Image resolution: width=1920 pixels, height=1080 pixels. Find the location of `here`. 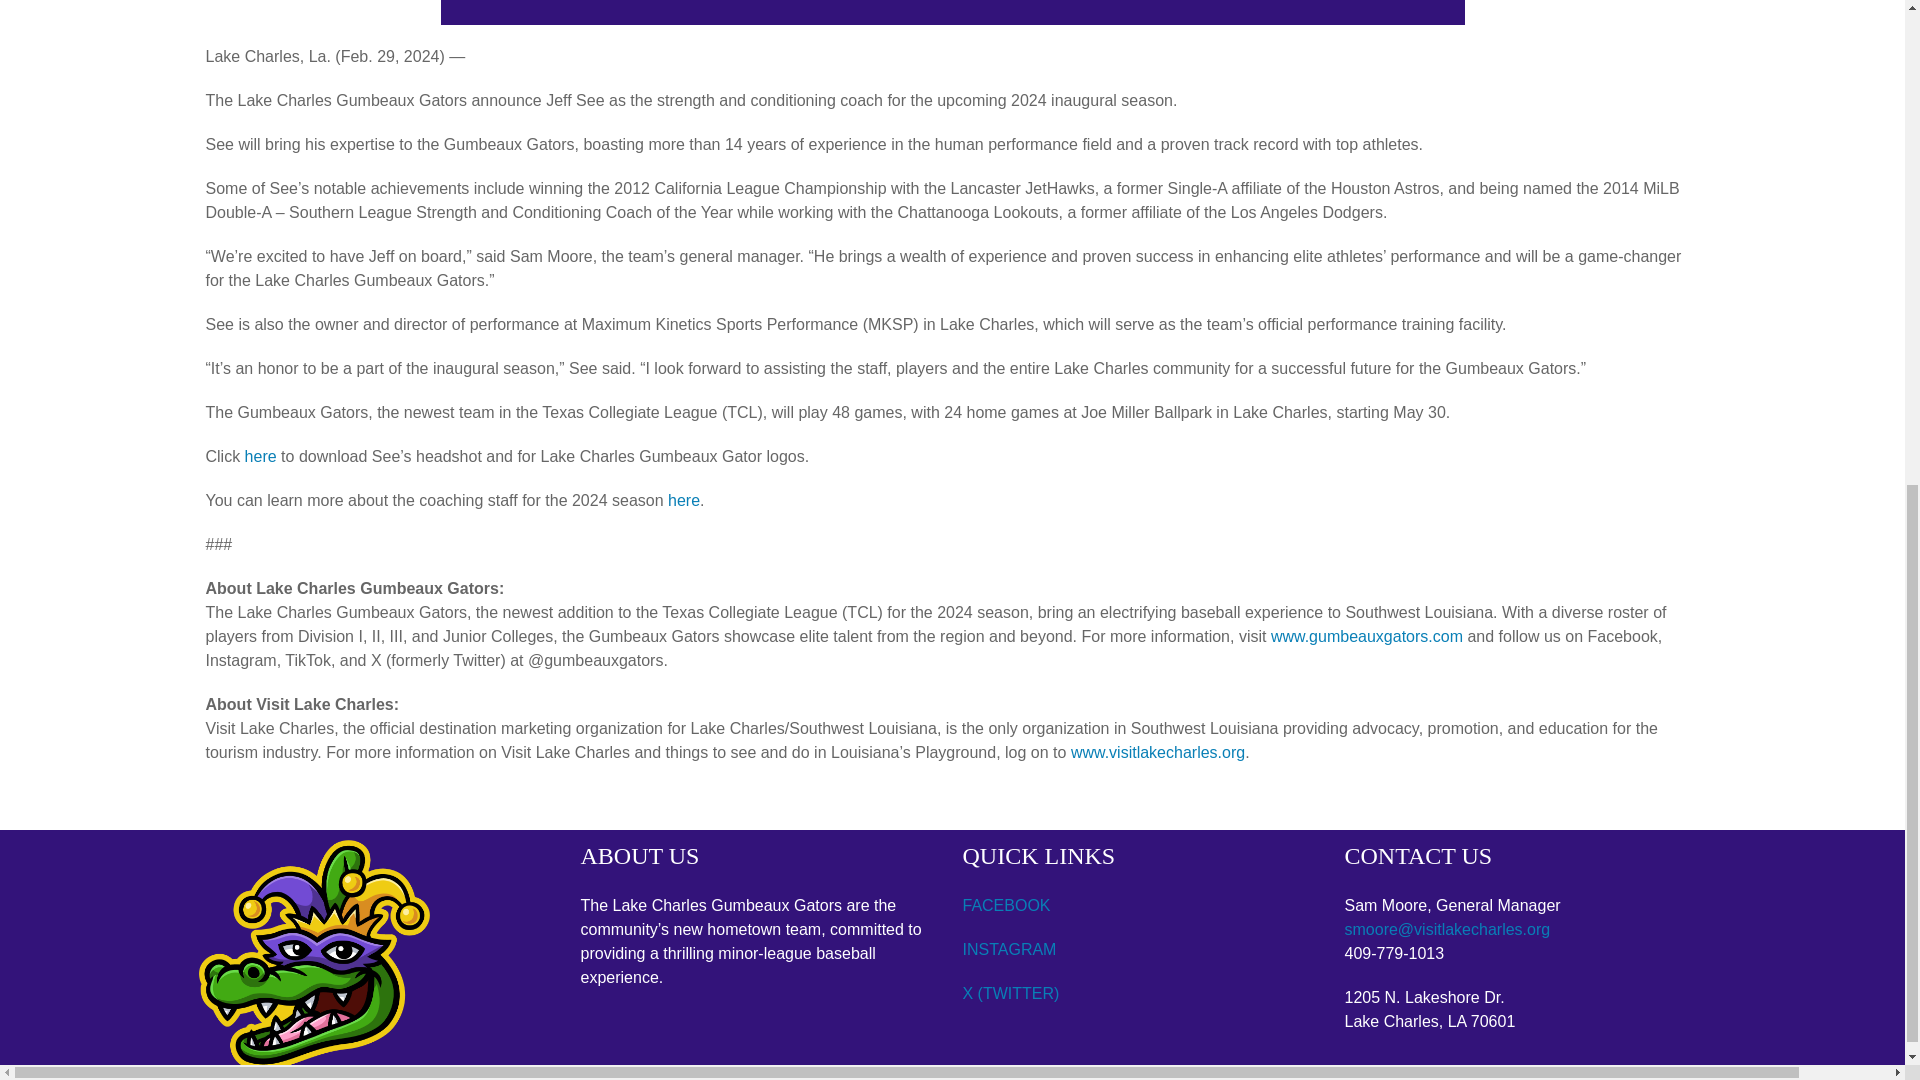

here is located at coordinates (260, 456).